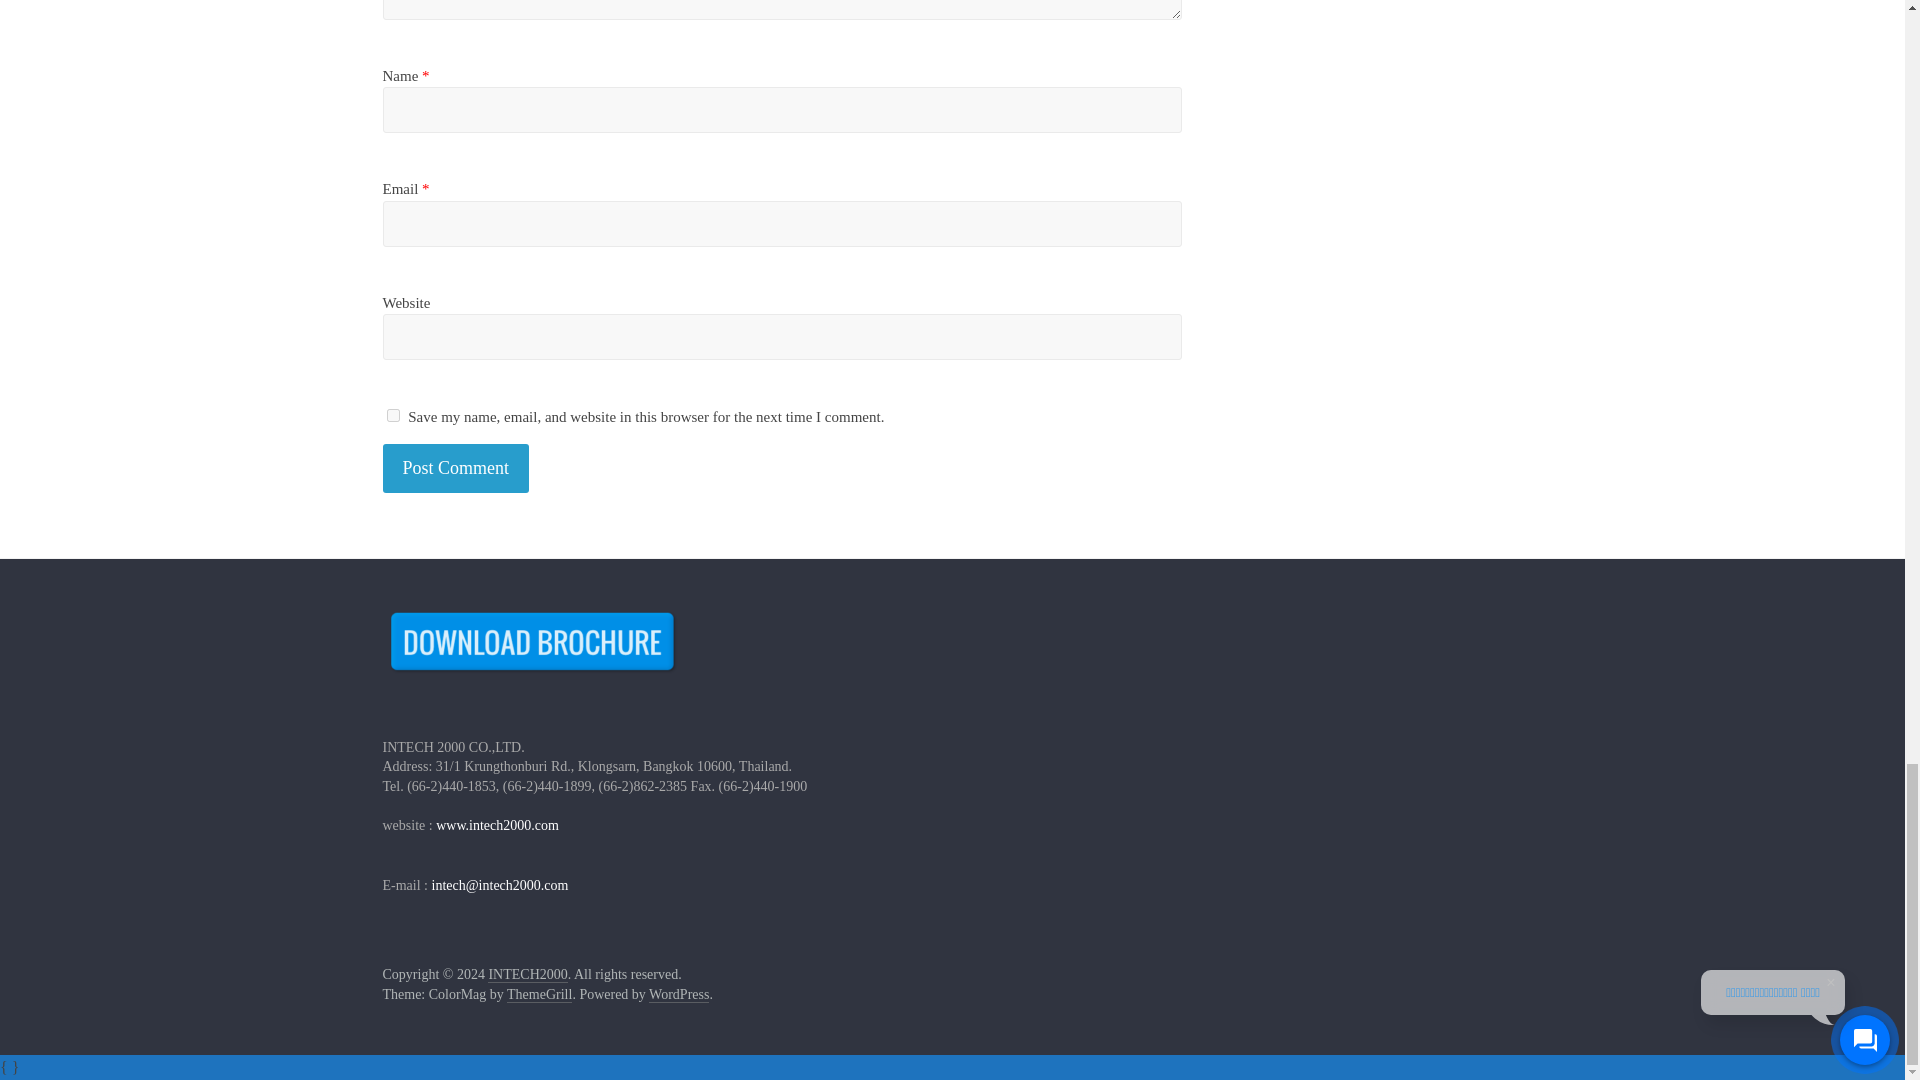 The height and width of the screenshot is (1080, 1920). I want to click on INTECH2000, so click(526, 974).